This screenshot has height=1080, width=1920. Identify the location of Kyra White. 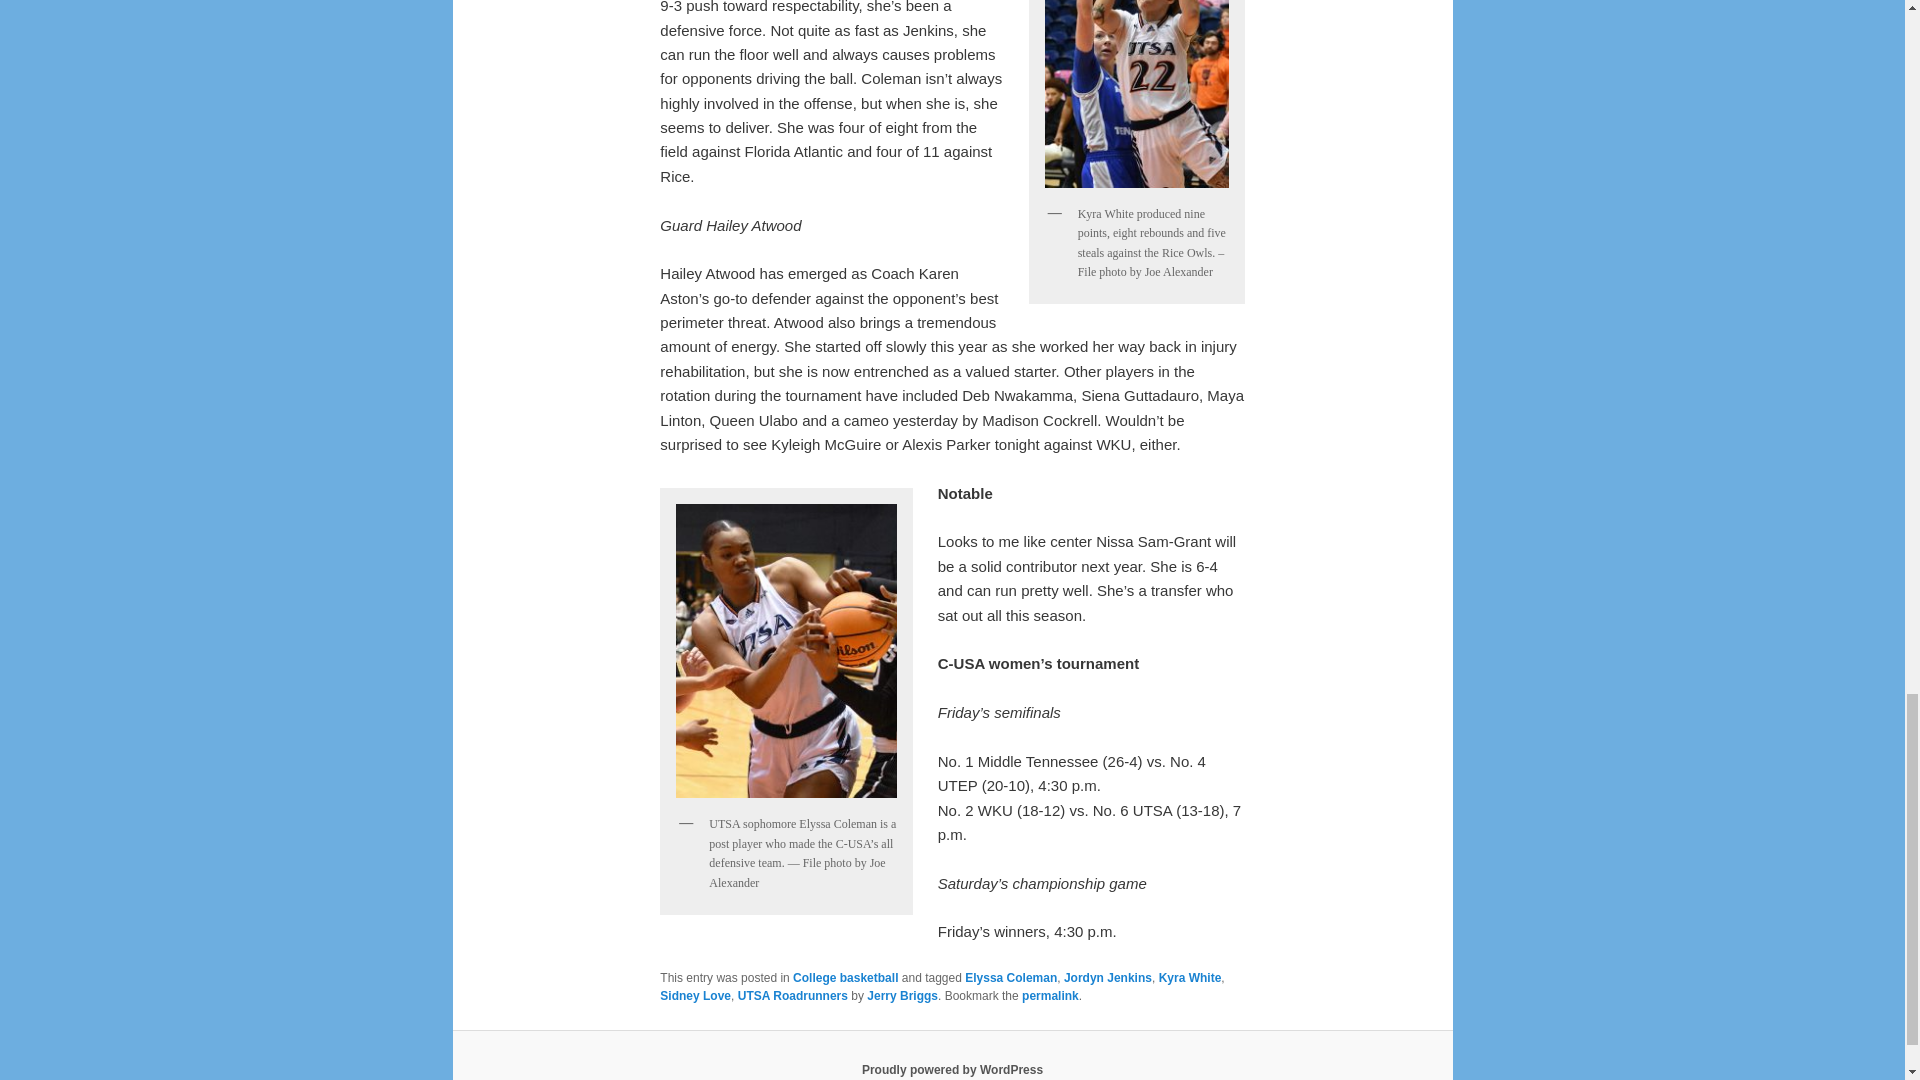
(1190, 977).